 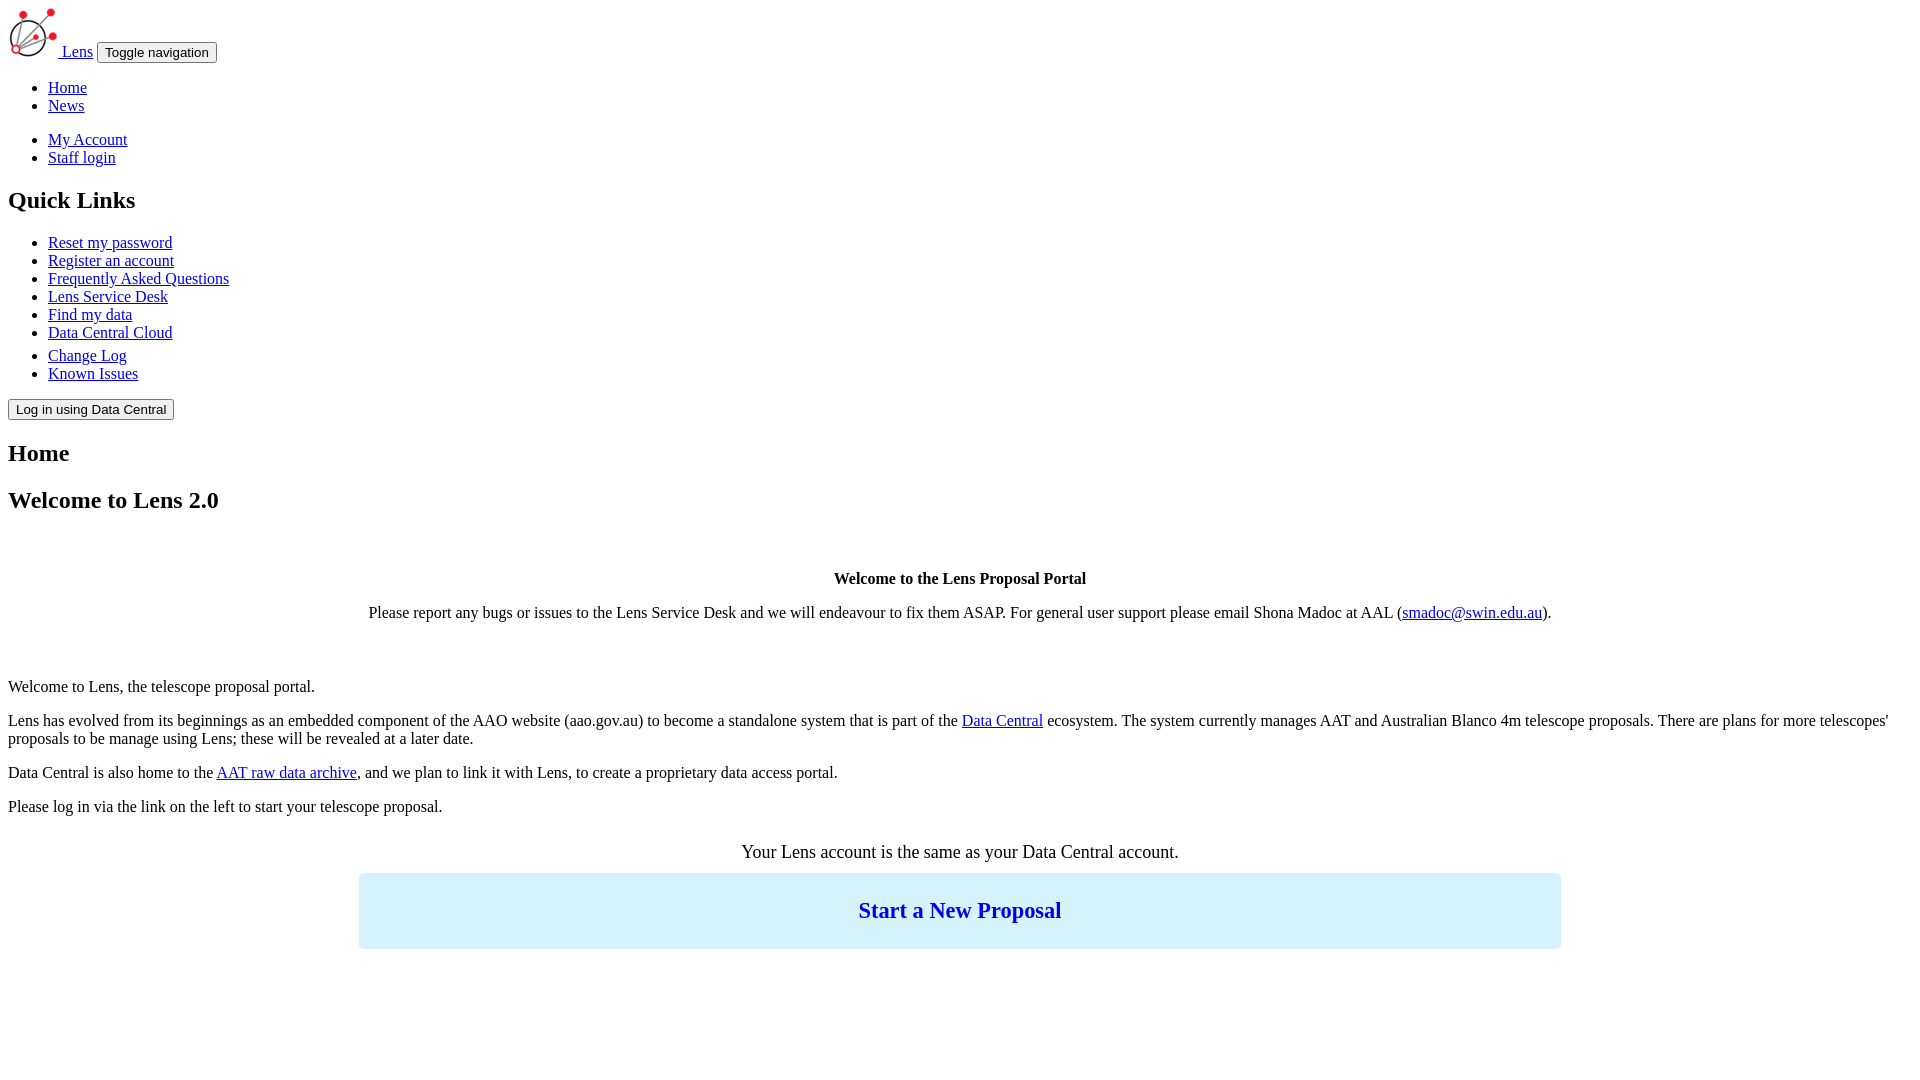 What do you see at coordinates (35, 52) in the screenshot?
I see `Home` at bounding box center [35, 52].